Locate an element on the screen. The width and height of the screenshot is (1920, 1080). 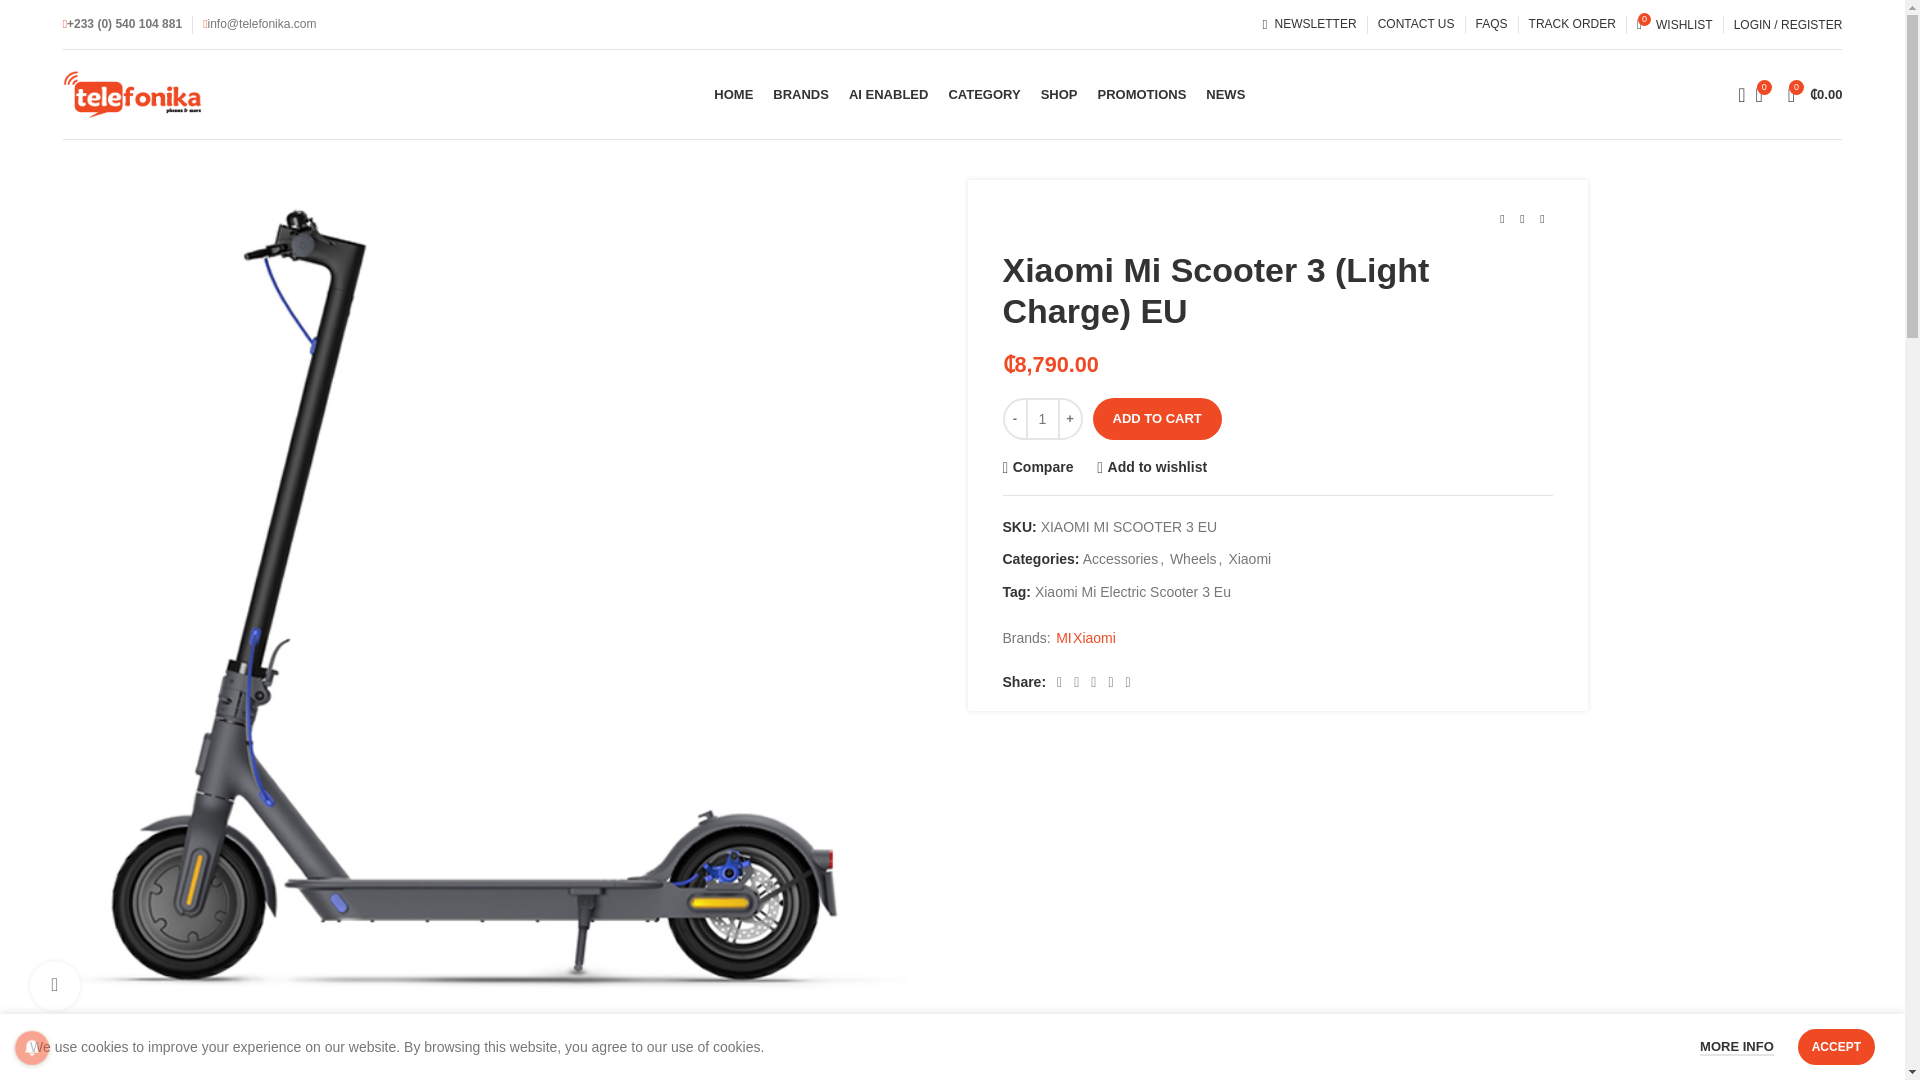
Compare is located at coordinates (1038, 468).